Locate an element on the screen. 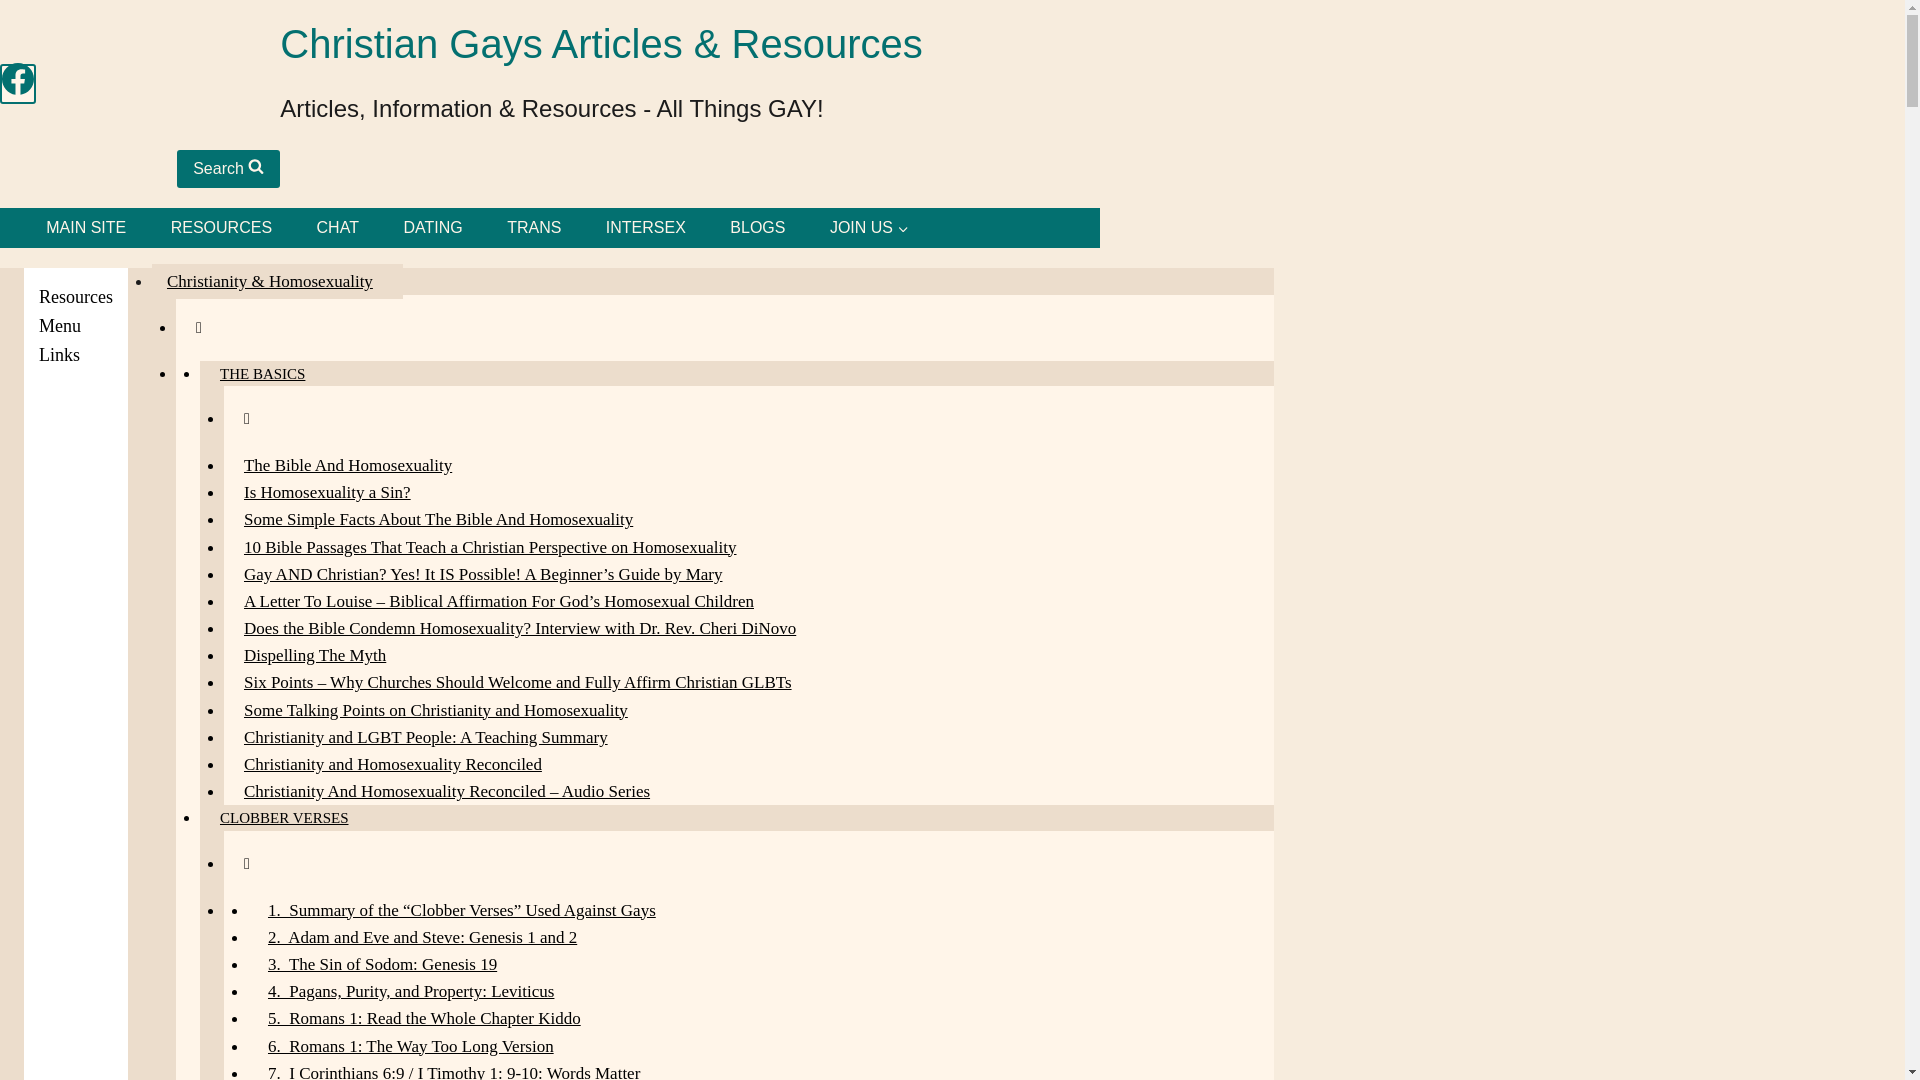 The image size is (1920, 1080). THE BASICS is located at coordinates (262, 373).